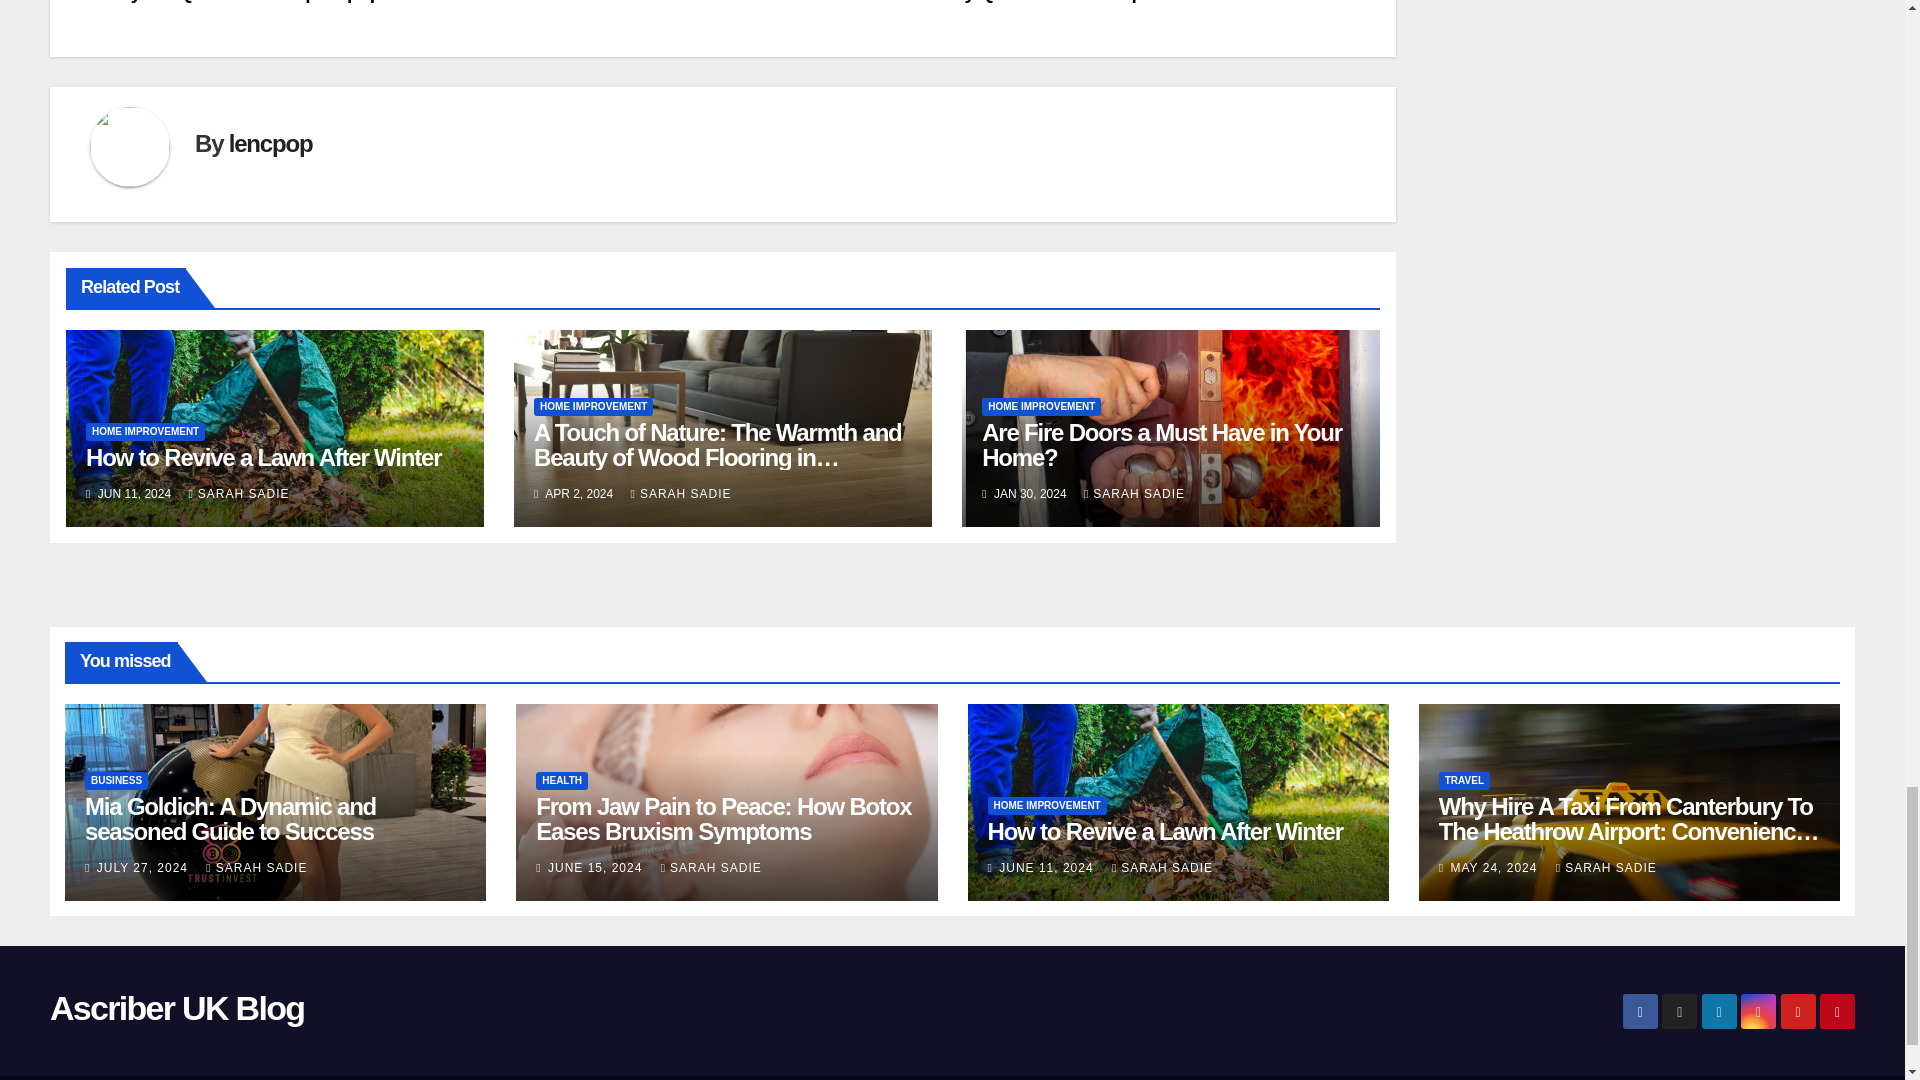 The width and height of the screenshot is (1920, 1080). I want to click on lencpop, so click(270, 142).